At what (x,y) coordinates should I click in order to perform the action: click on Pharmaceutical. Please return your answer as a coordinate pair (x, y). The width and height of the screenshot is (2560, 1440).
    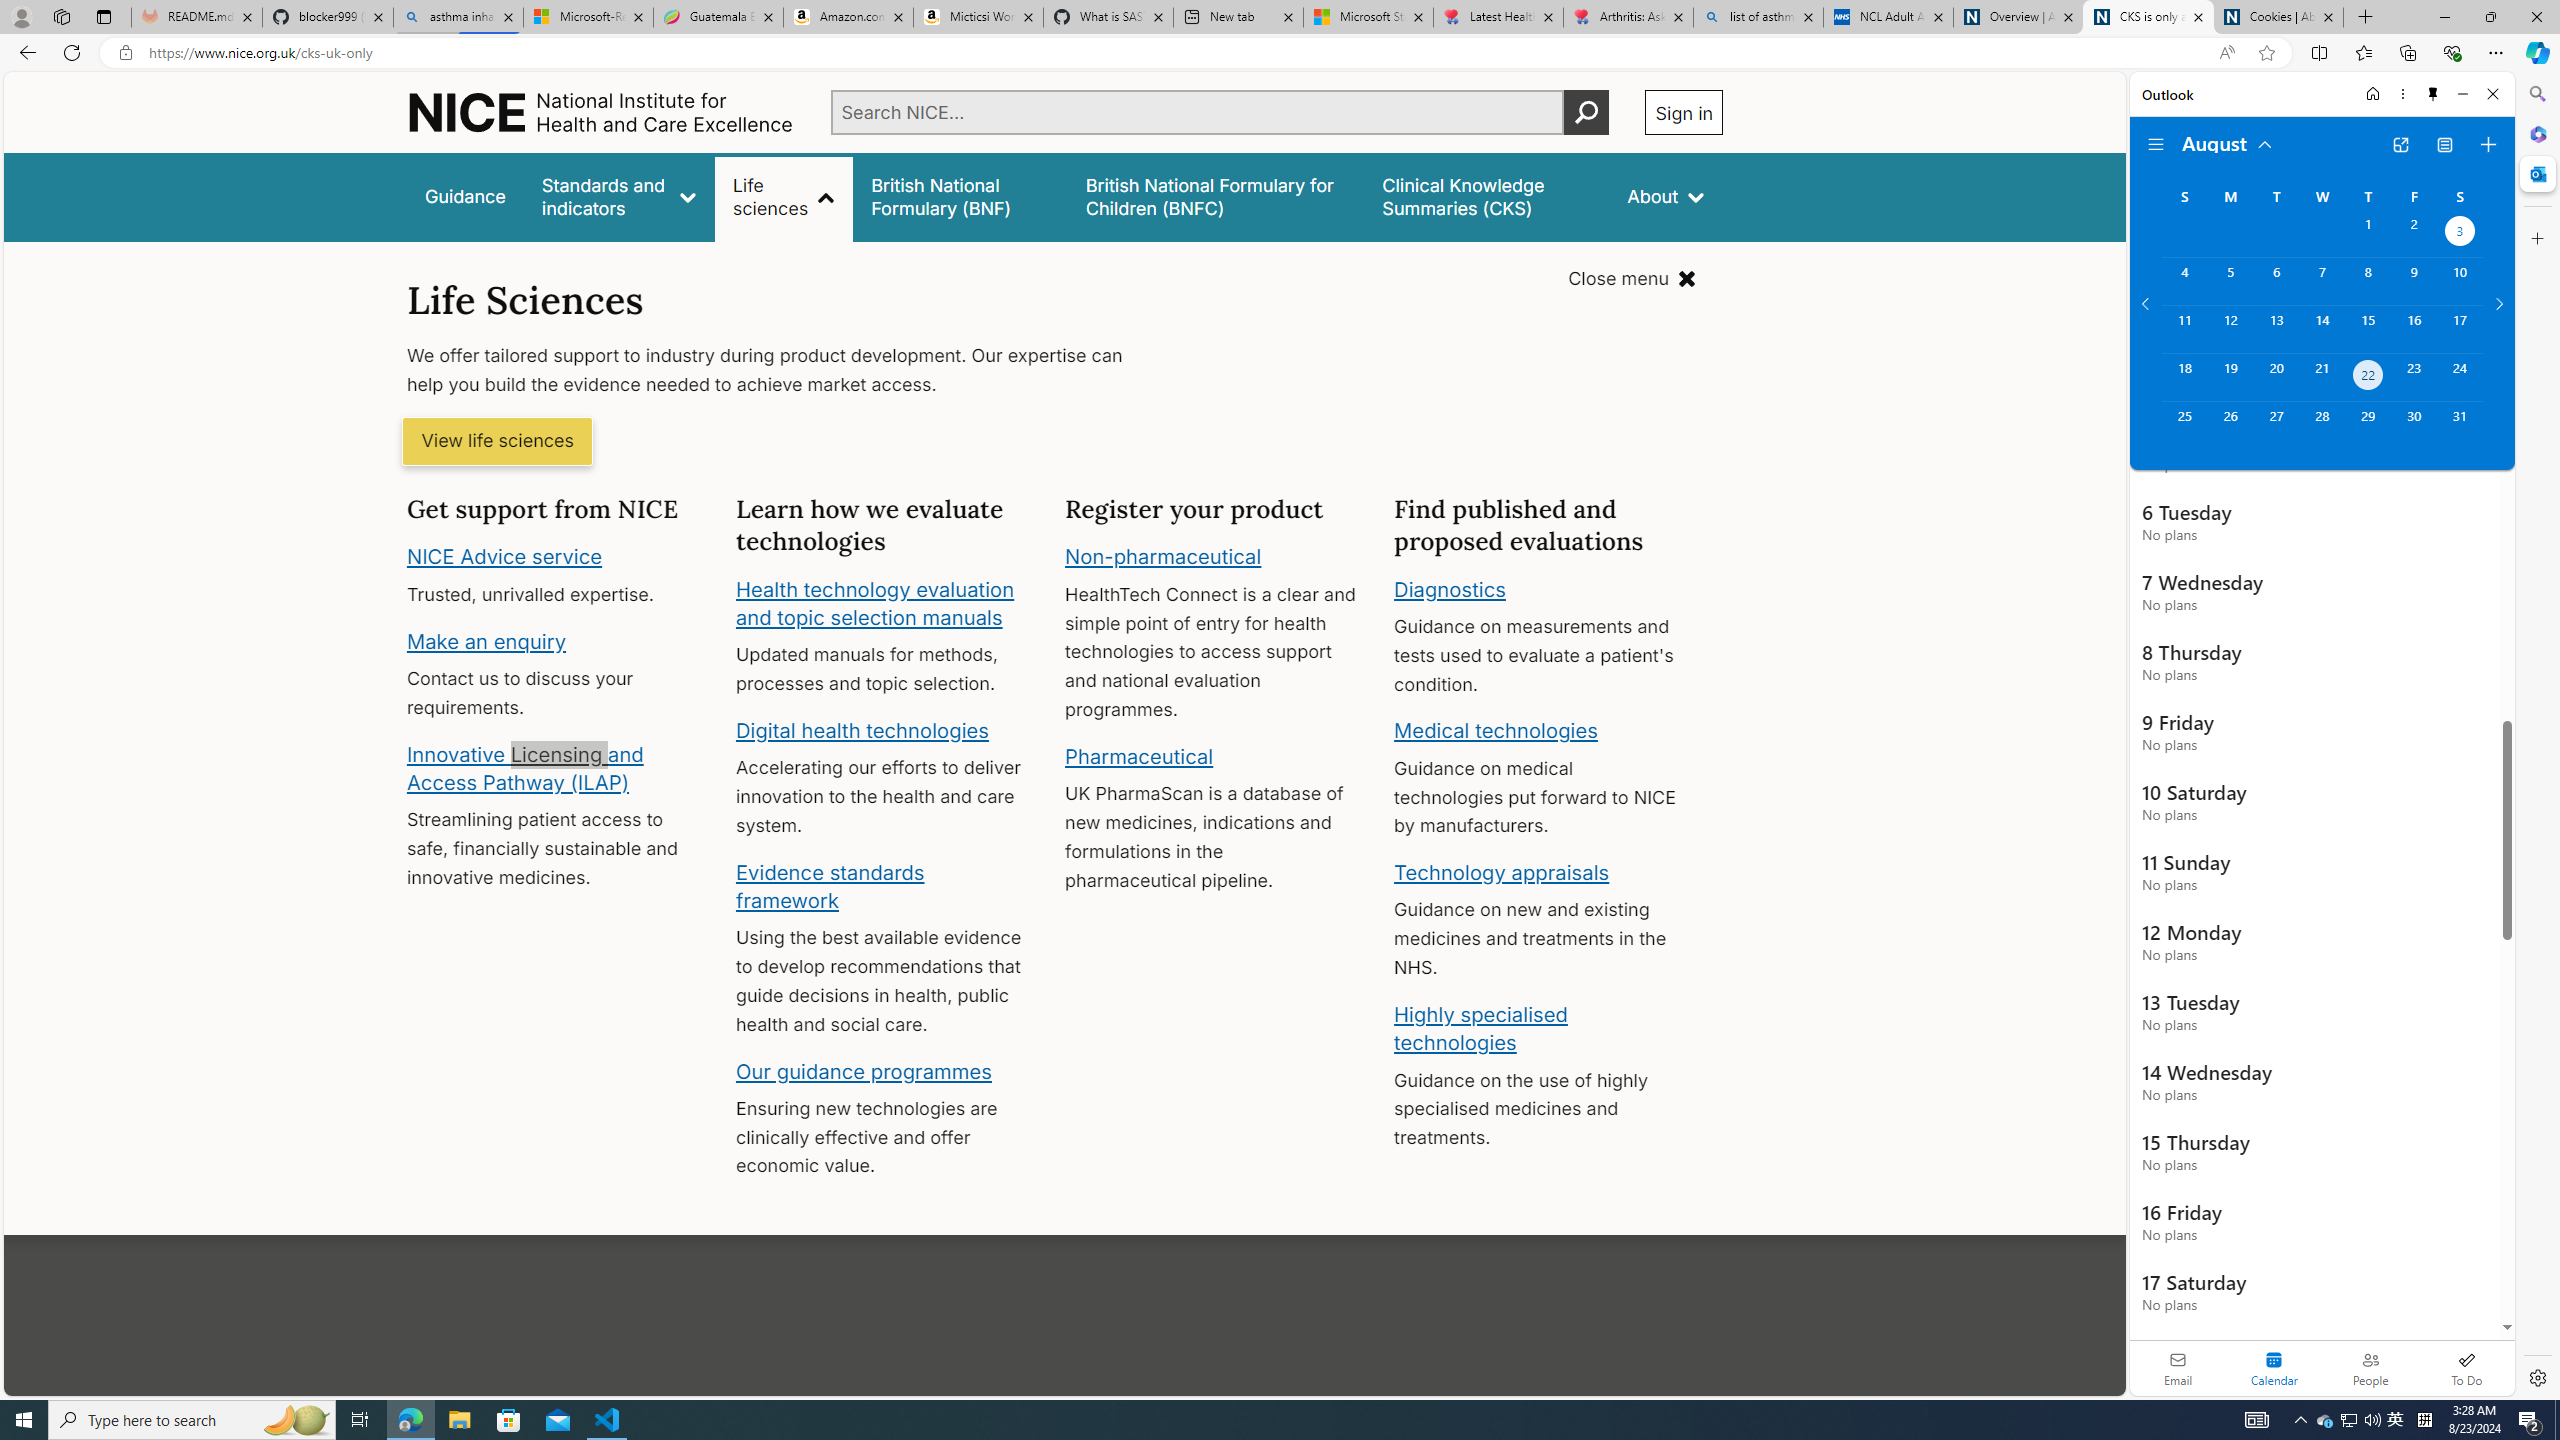
    Looking at the image, I should click on (1138, 756).